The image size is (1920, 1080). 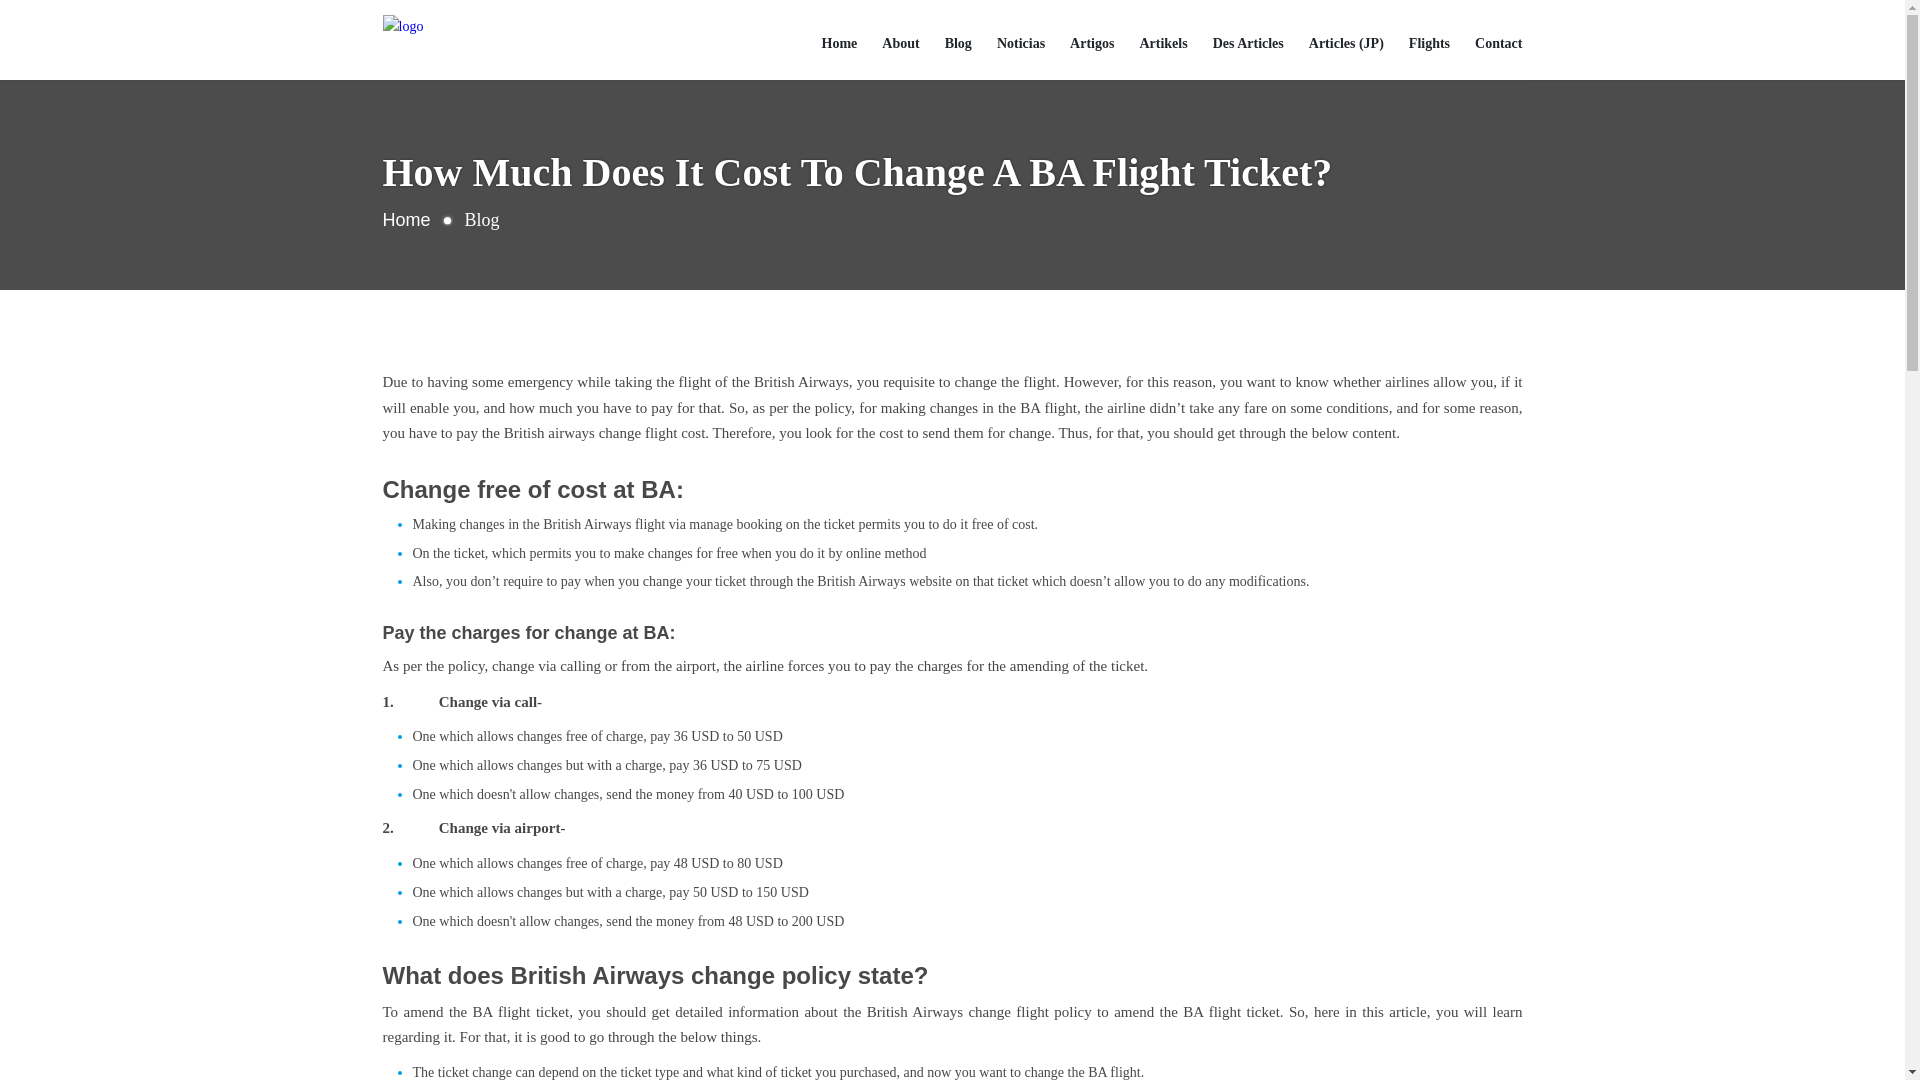 What do you see at coordinates (1498, 44) in the screenshot?
I see `Contact` at bounding box center [1498, 44].